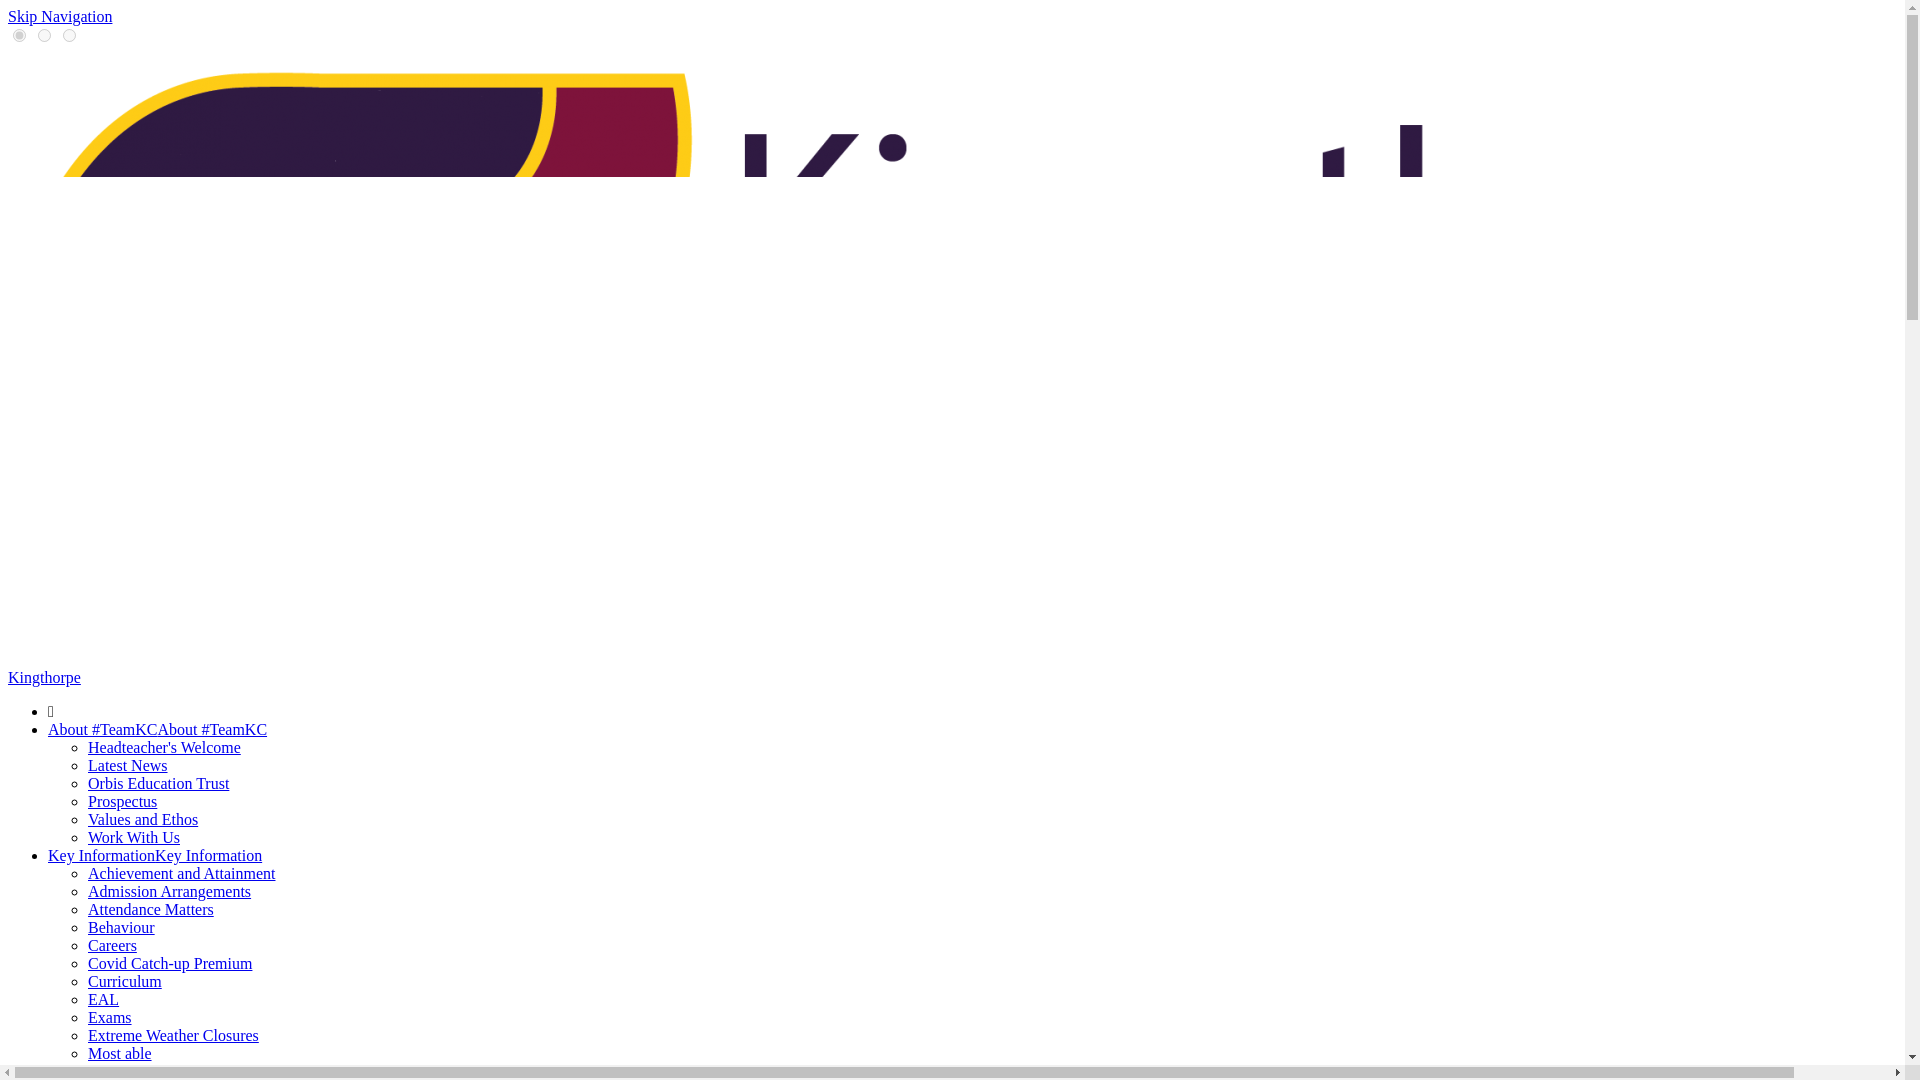 Image resolution: width=1920 pixels, height=1080 pixels. Describe the element at coordinates (150, 909) in the screenshot. I see `Attendance Matters` at that location.